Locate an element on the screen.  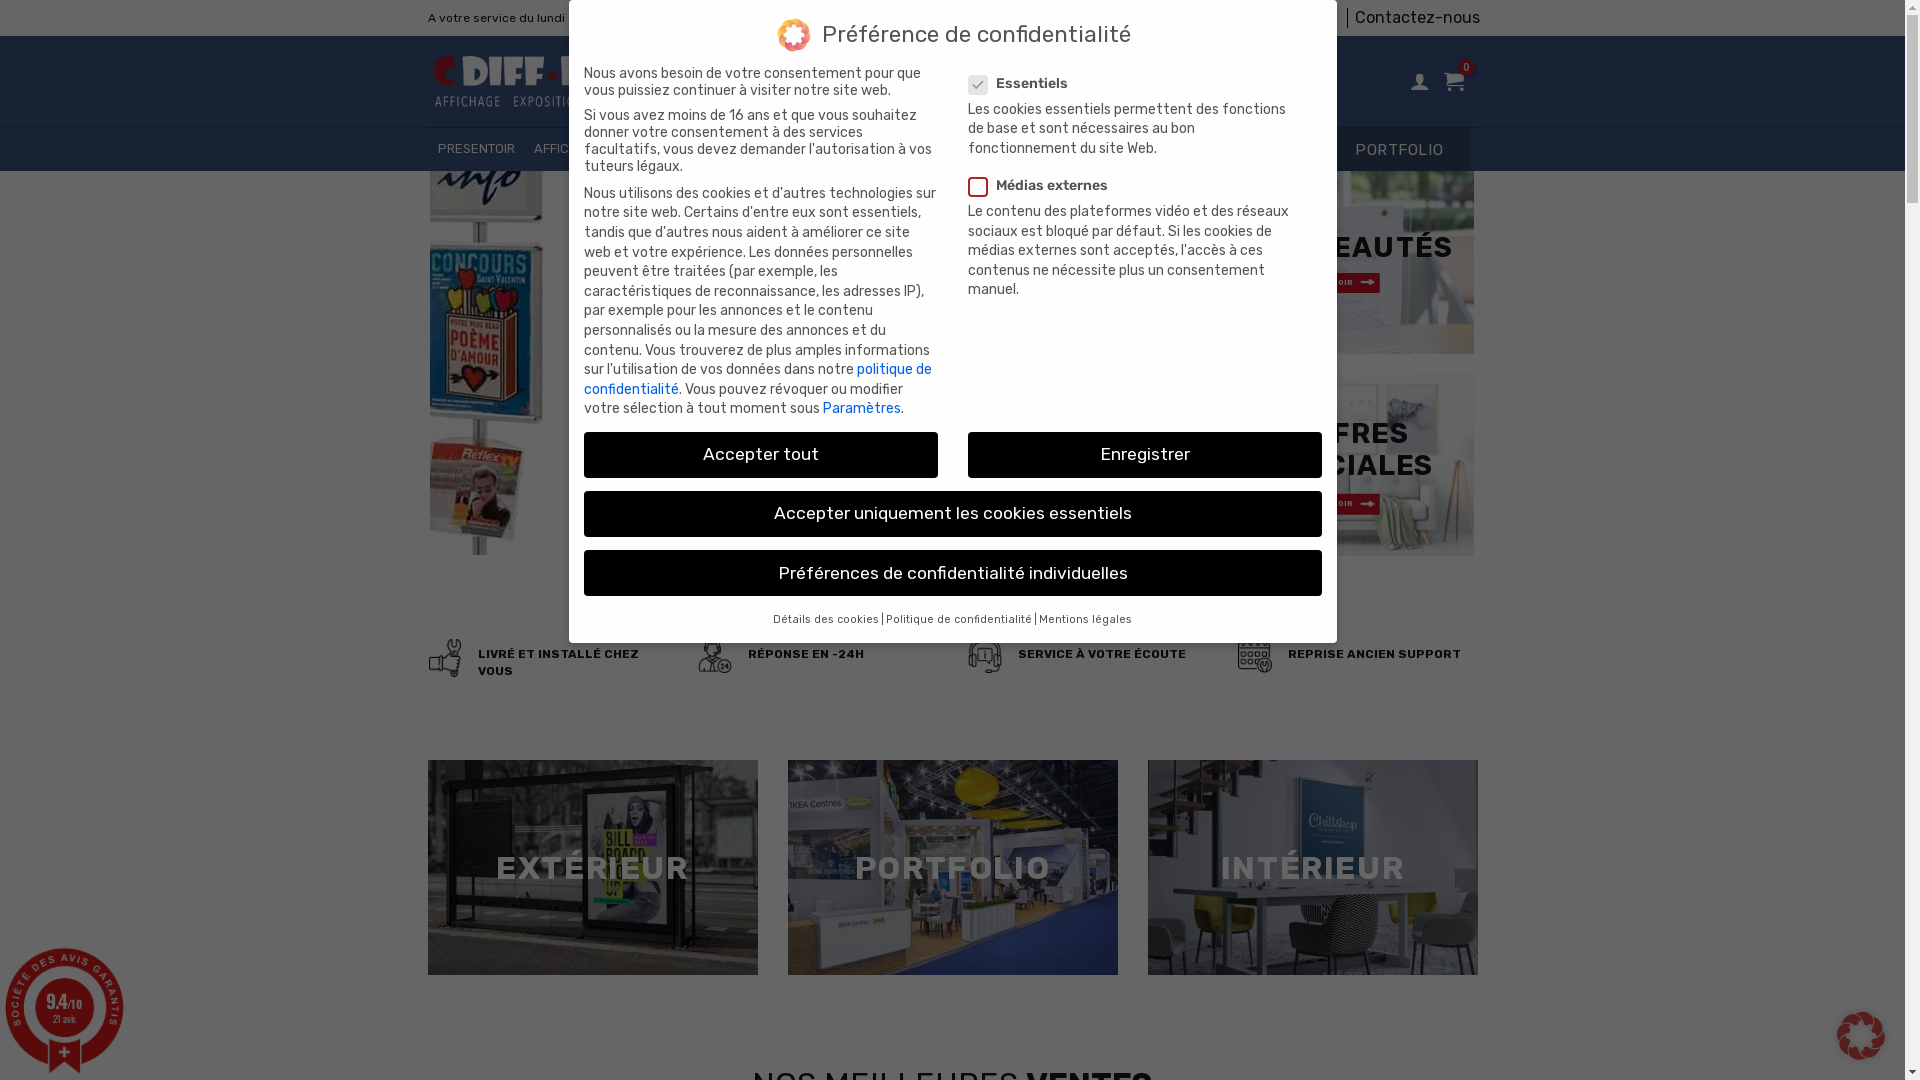
079 446 24 00 is located at coordinates (866, 18).